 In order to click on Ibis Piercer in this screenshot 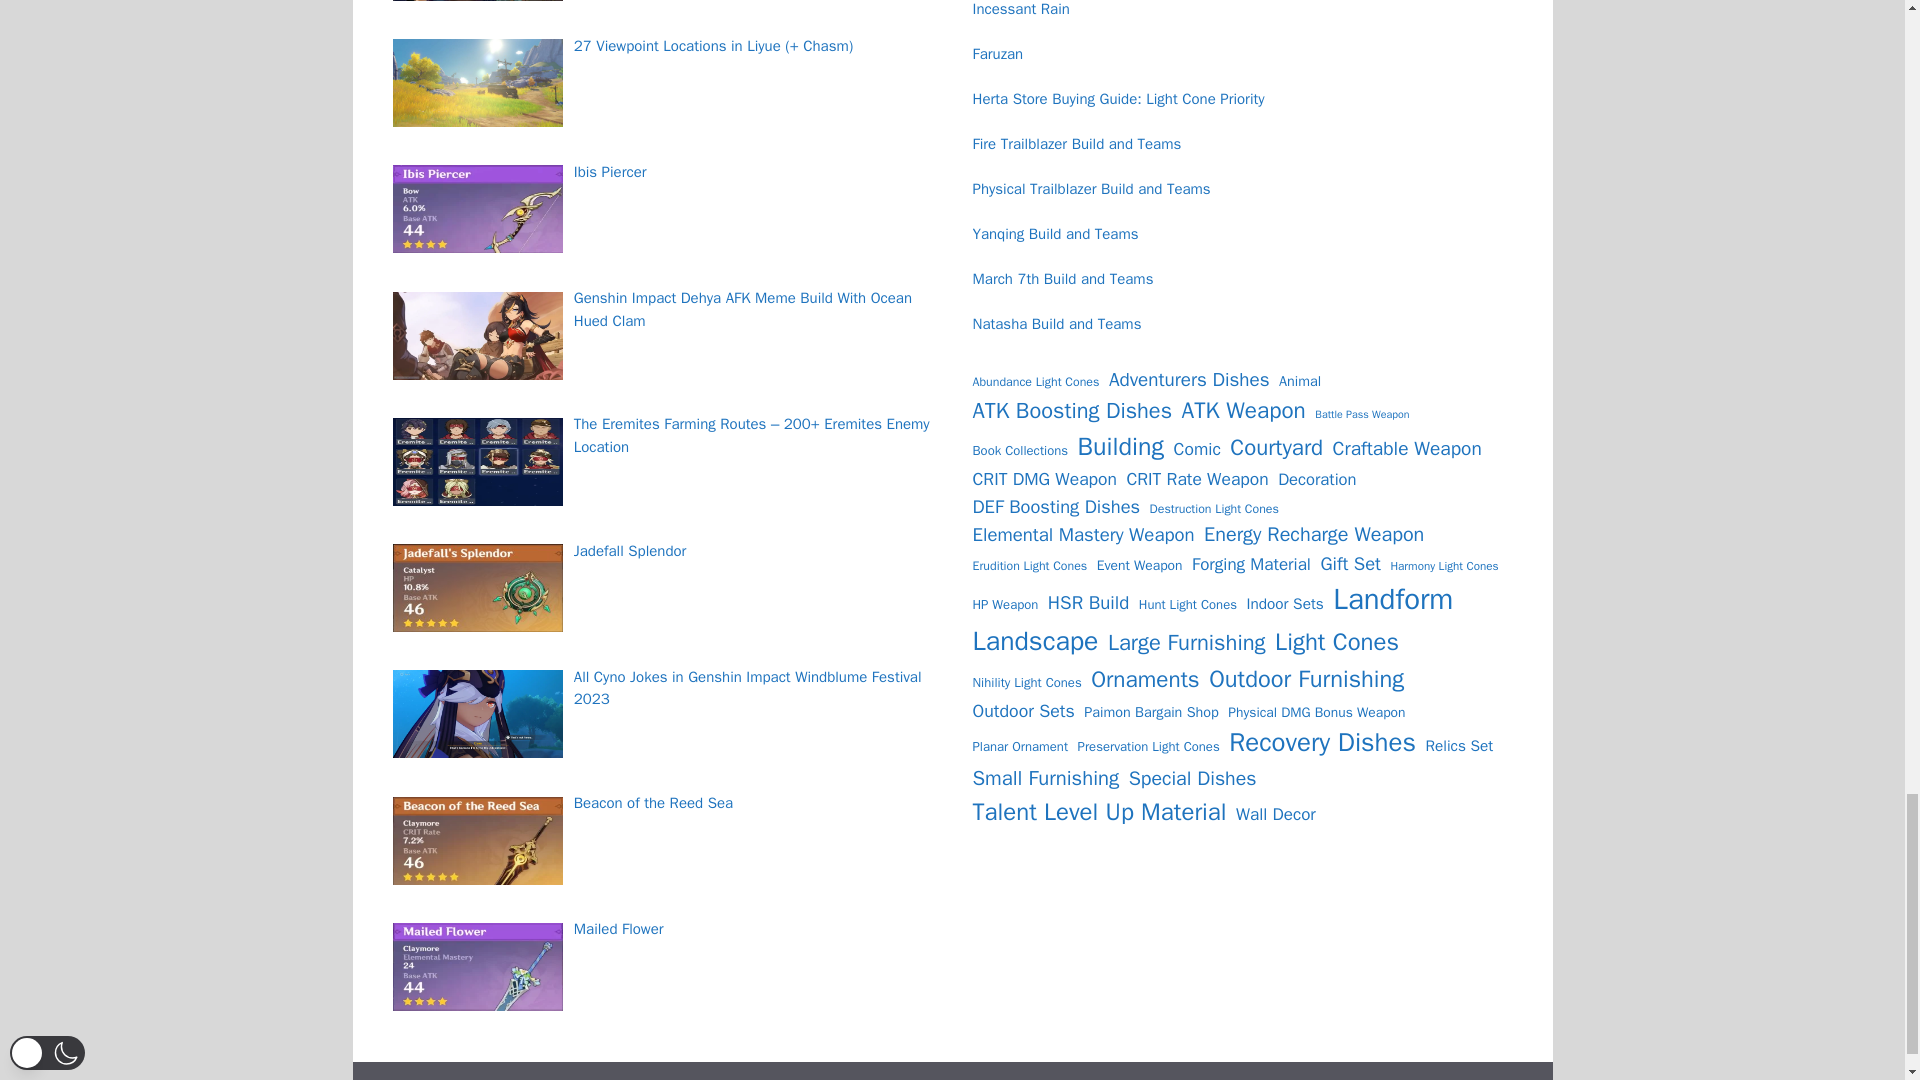, I will do `click(476, 208)`.